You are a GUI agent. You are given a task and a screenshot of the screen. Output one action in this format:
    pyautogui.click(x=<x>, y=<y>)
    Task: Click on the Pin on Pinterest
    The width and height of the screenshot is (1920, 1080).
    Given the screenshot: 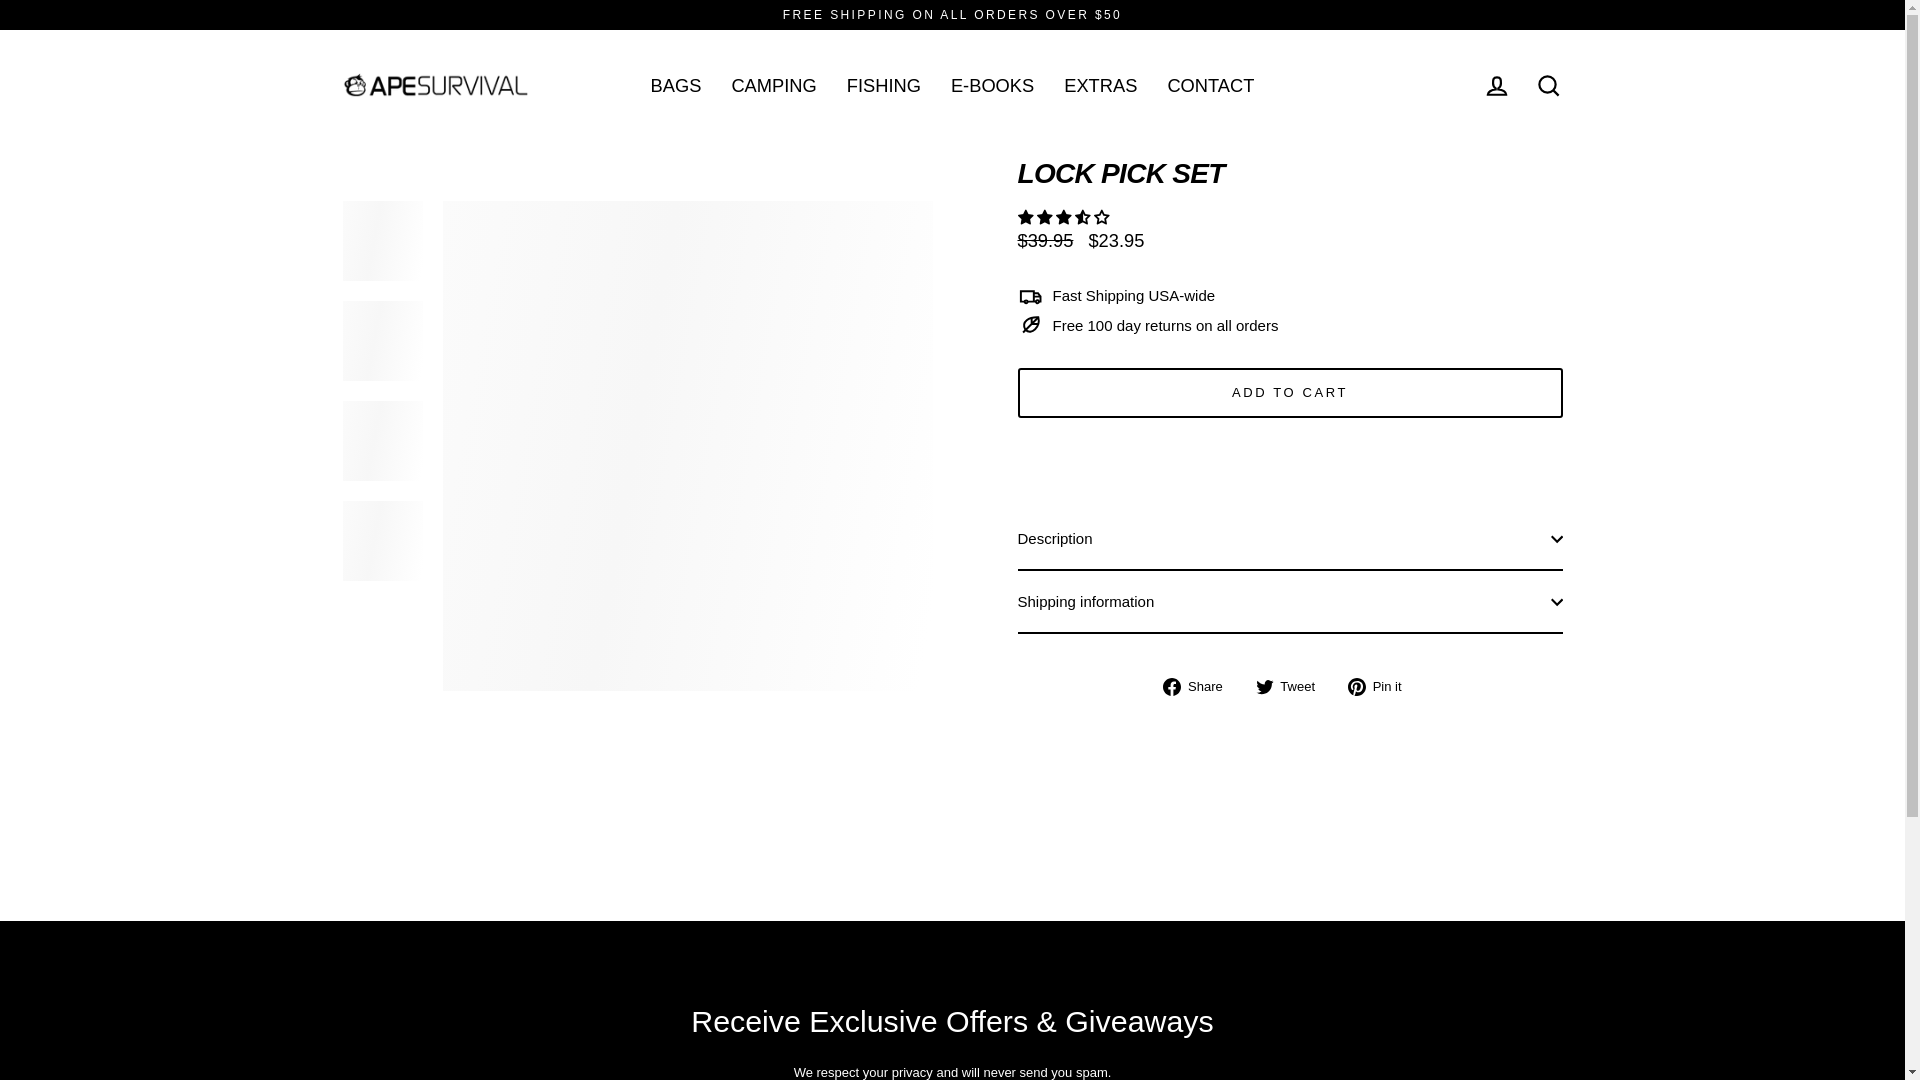 What is the action you would take?
    pyautogui.click(x=1382, y=686)
    